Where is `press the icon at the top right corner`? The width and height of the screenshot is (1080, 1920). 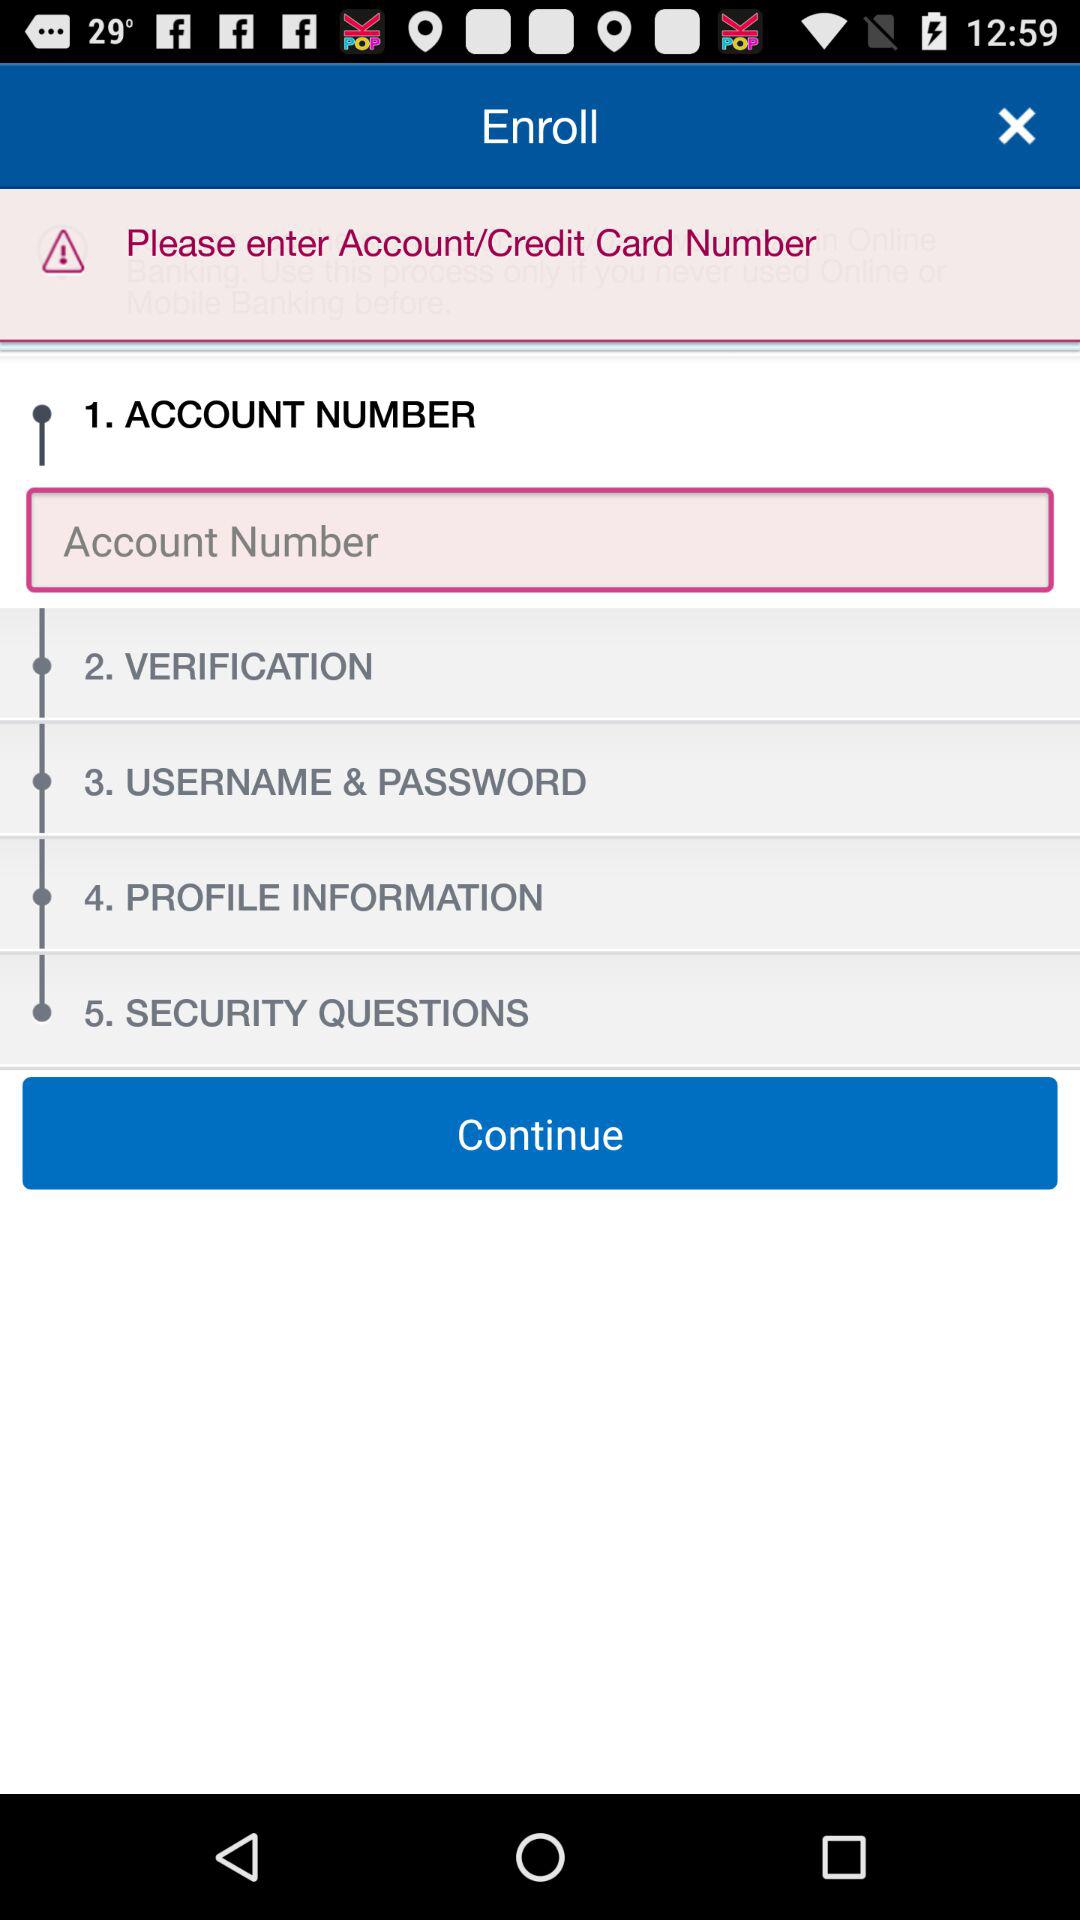
press the icon at the top right corner is located at coordinates (1016, 126).